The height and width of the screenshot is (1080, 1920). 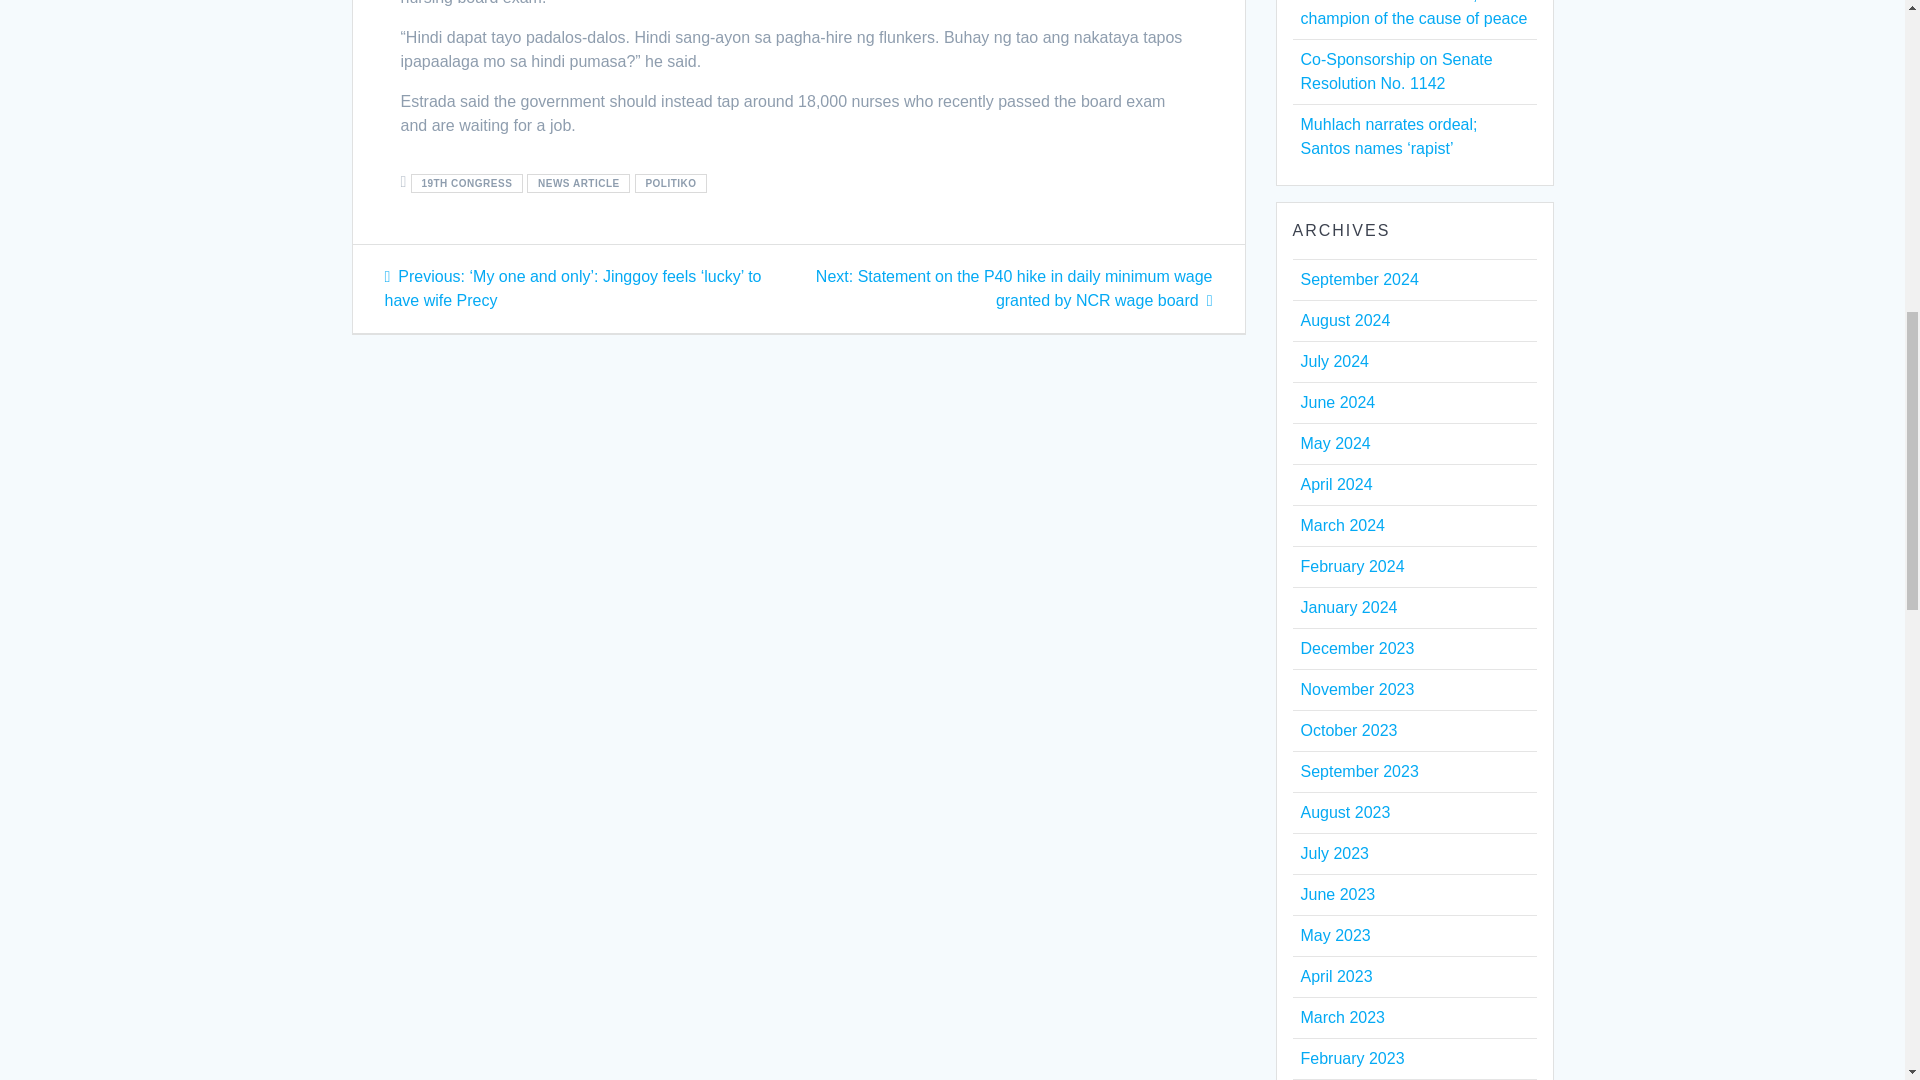 What do you see at coordinates (1334, 444) in the screenshot?
I see `May 2024` at bounding box center [1334, 444].